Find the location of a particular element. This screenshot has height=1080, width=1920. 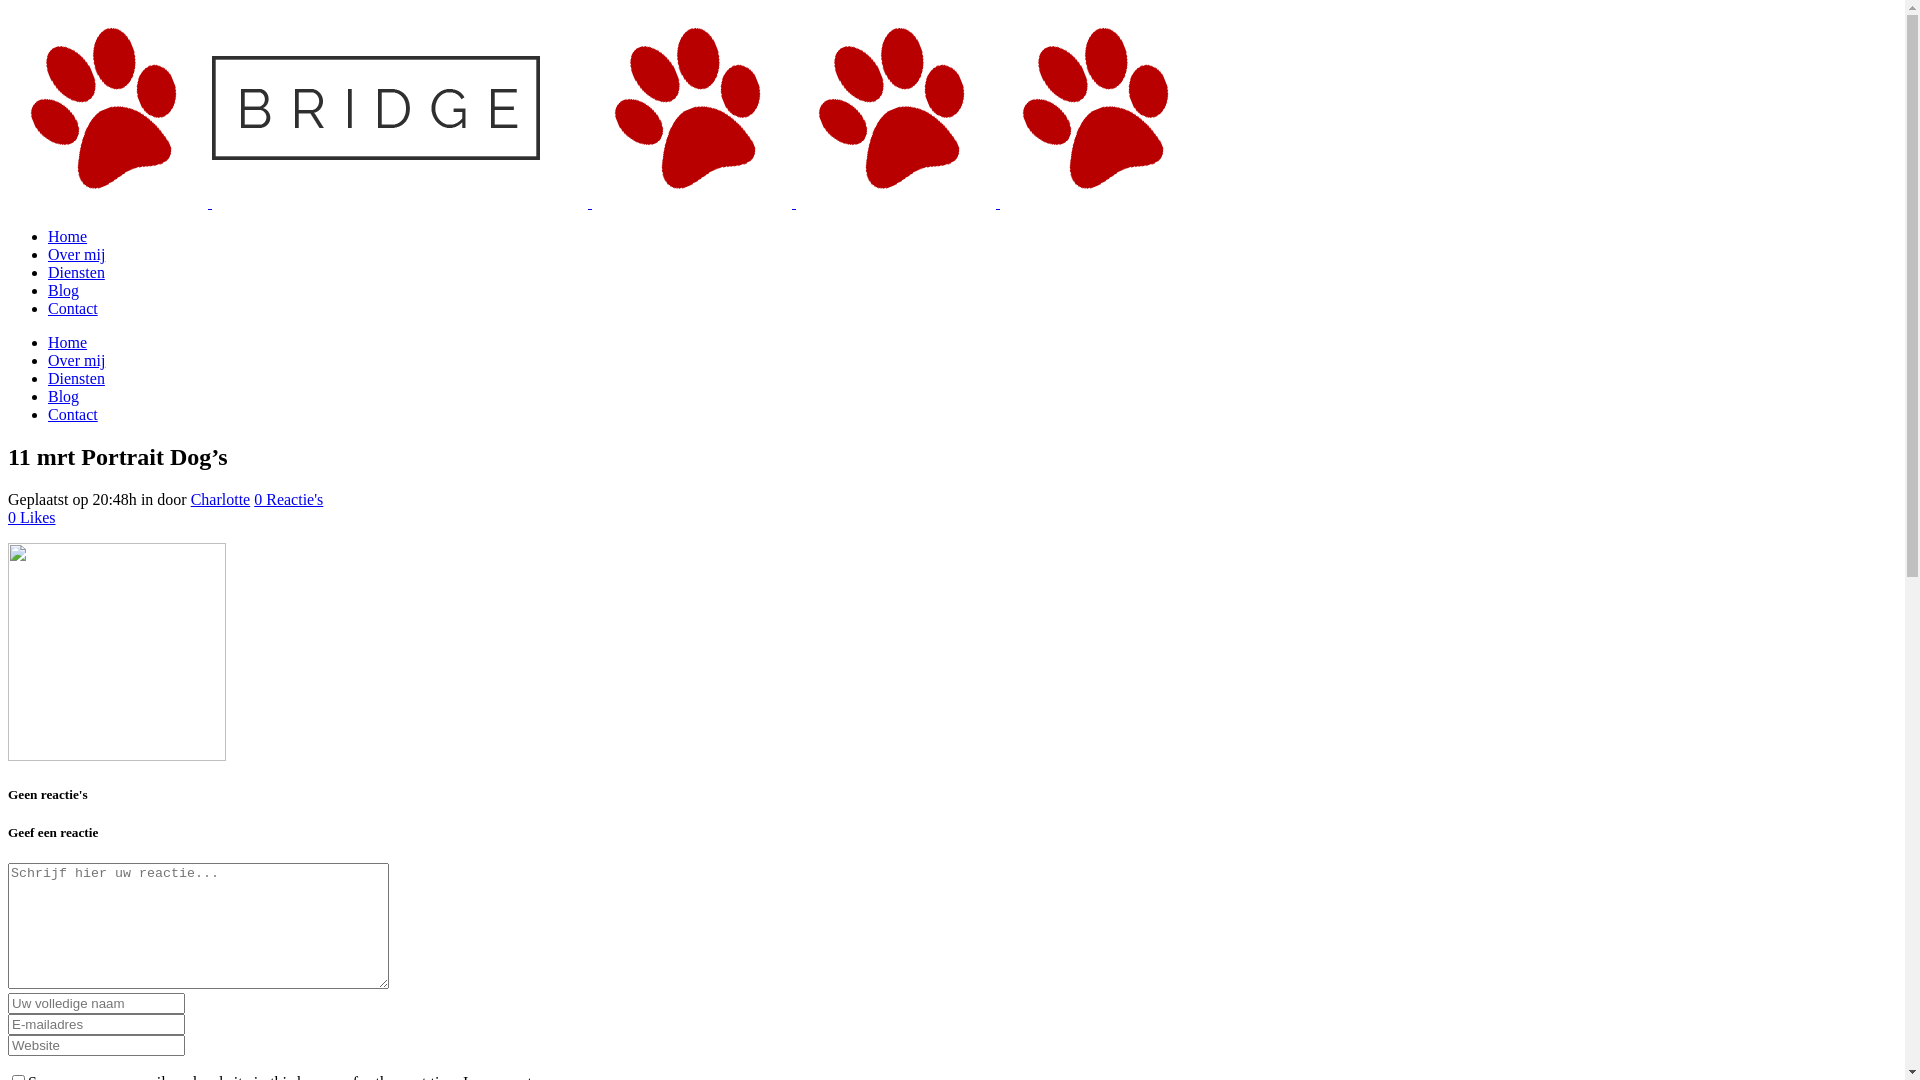

Charlotte is located at coordinates (221, 500).